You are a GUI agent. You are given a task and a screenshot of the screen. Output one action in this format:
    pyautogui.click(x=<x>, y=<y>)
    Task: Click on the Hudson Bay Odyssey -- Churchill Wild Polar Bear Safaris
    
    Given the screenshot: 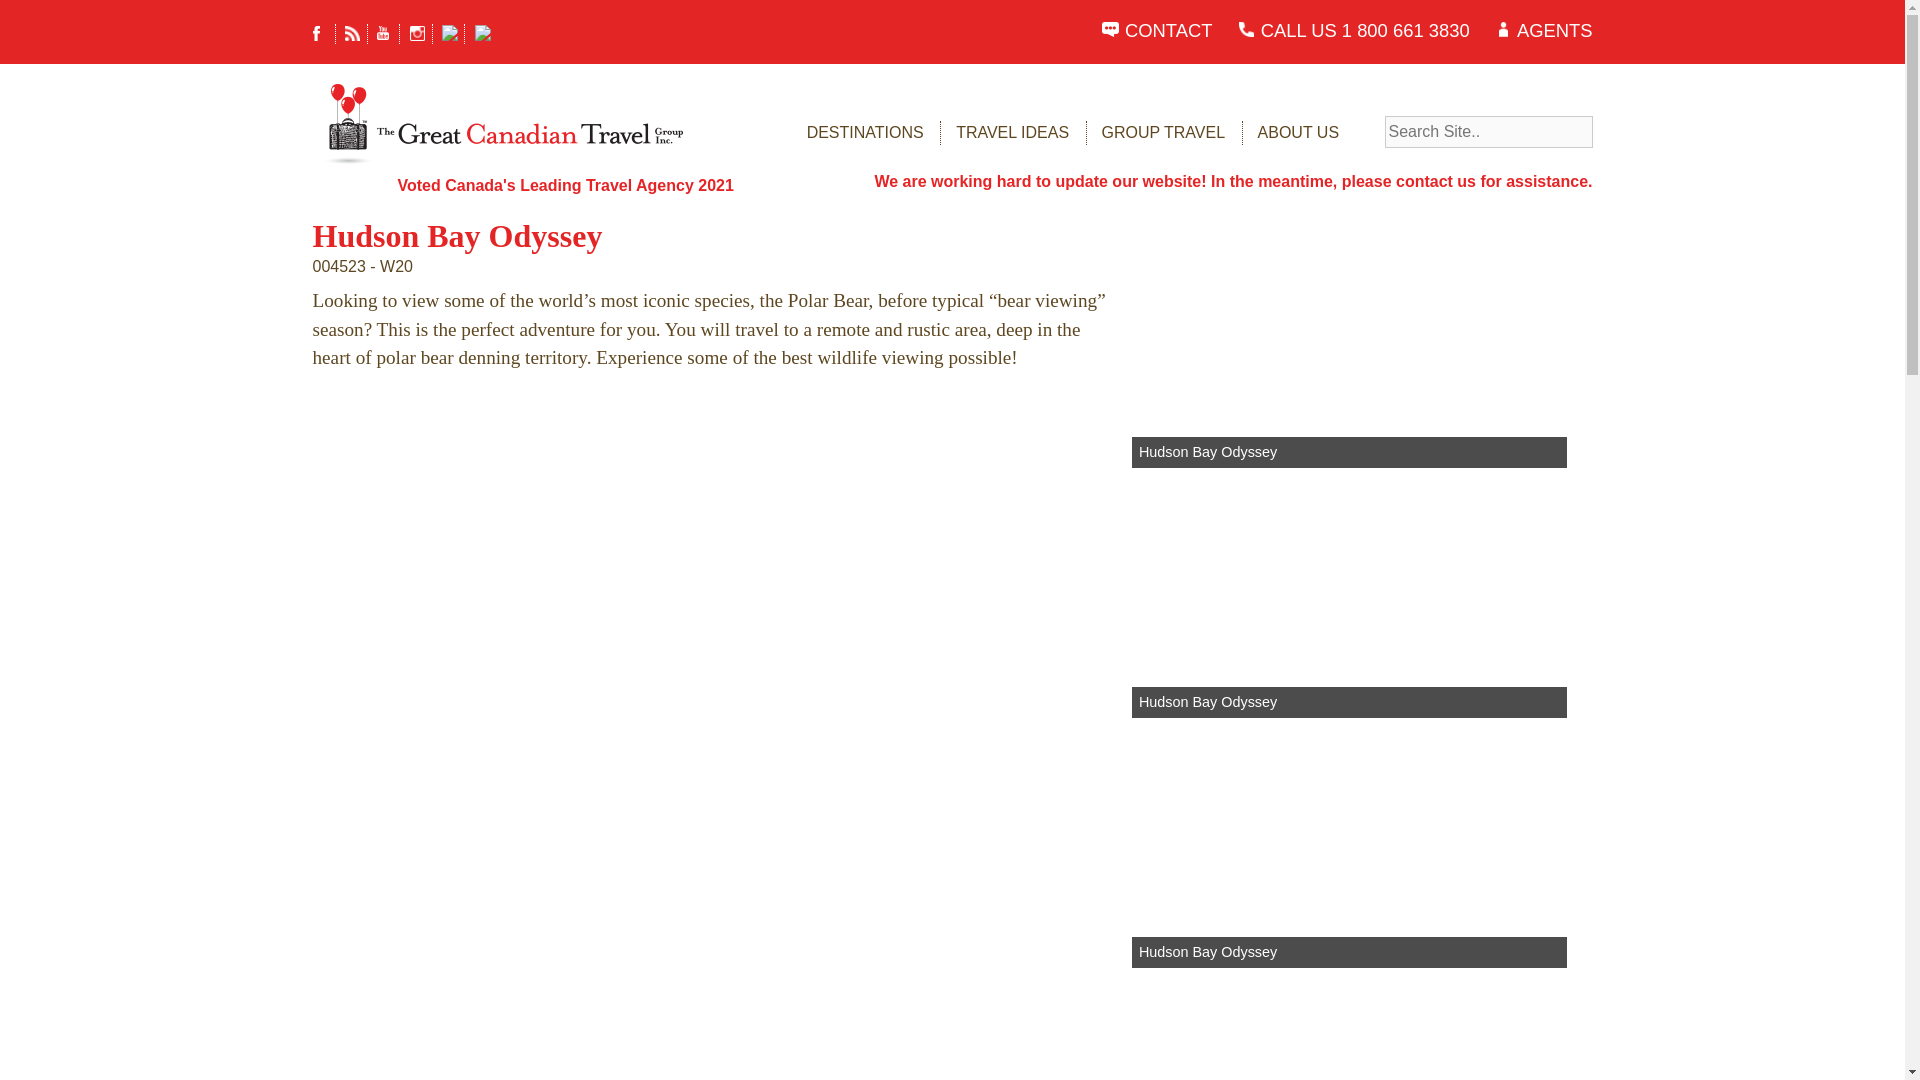 What is the action you would take?
    pyautogui.click(x=632, y=564)
    